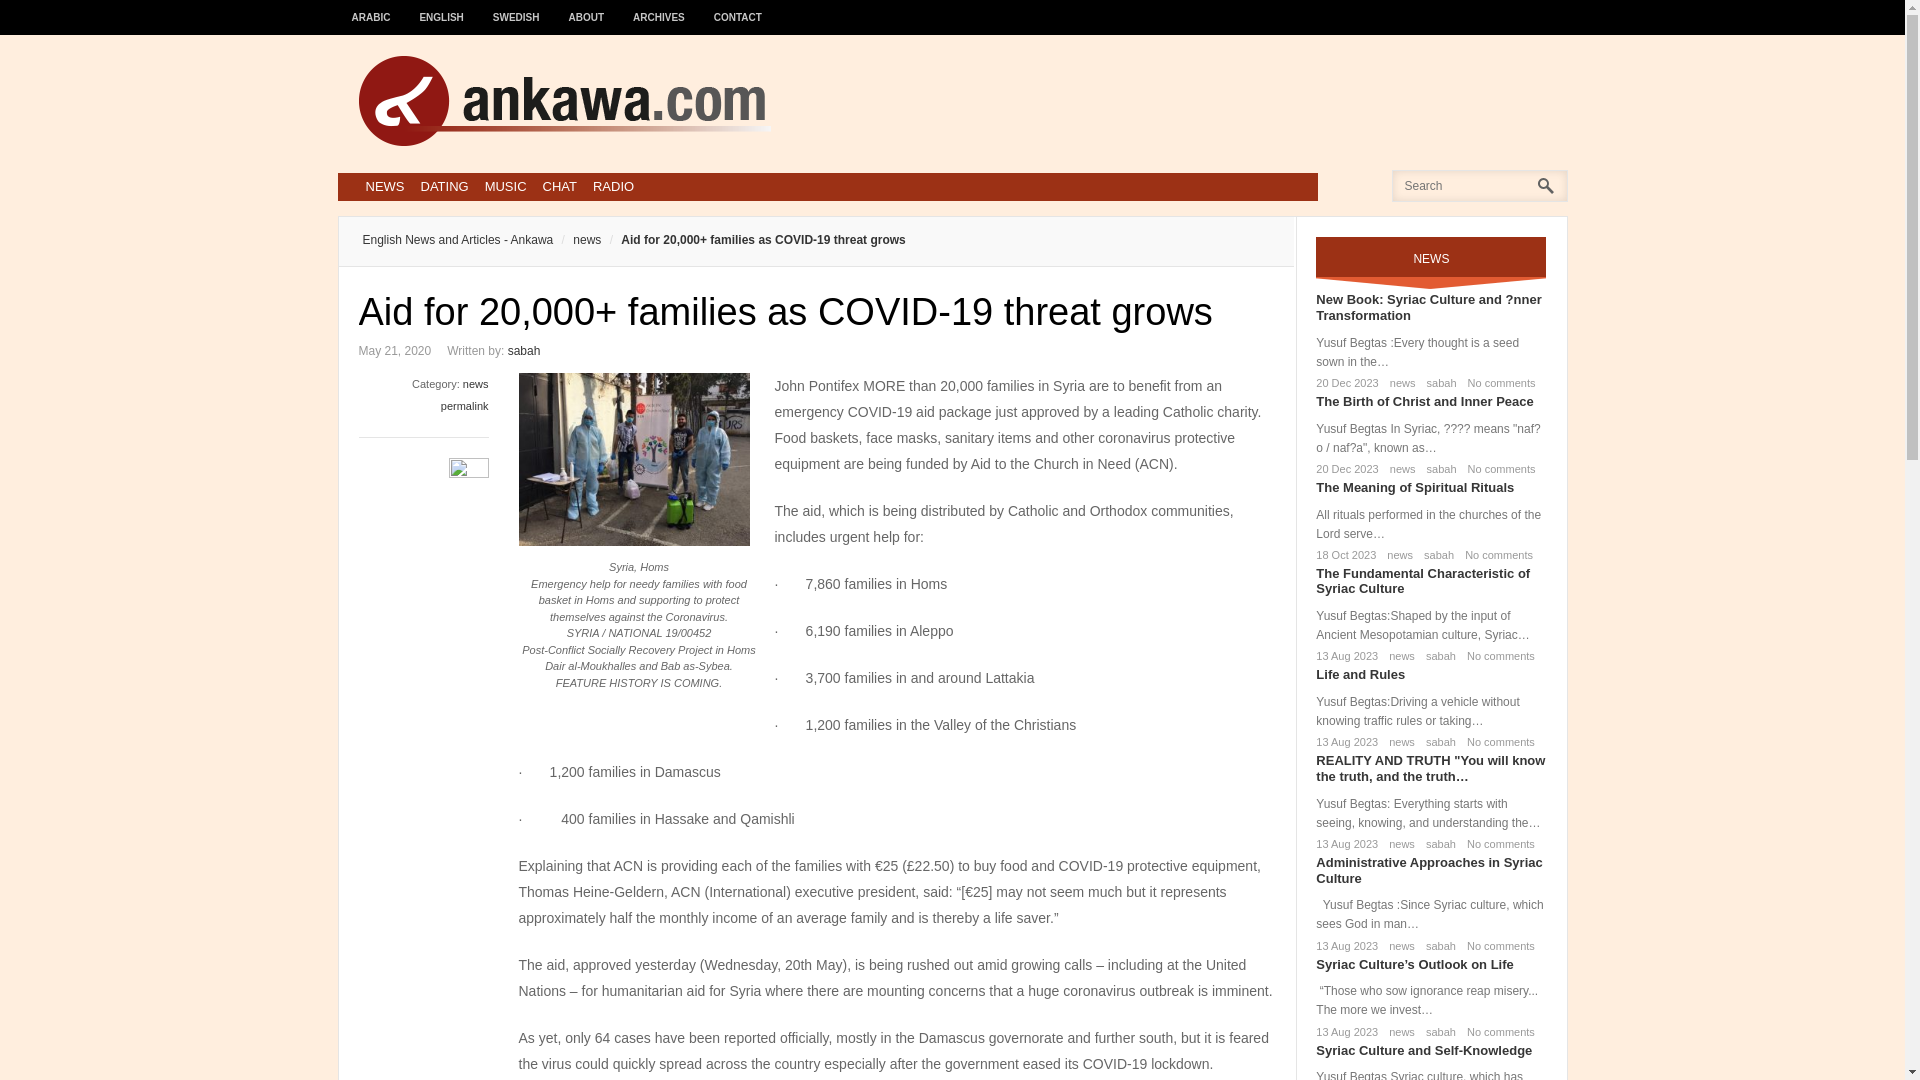 Image resolution: width=1920 pixels, height=1080 pixels. I want to click on ARABIC, so click(371, 8).